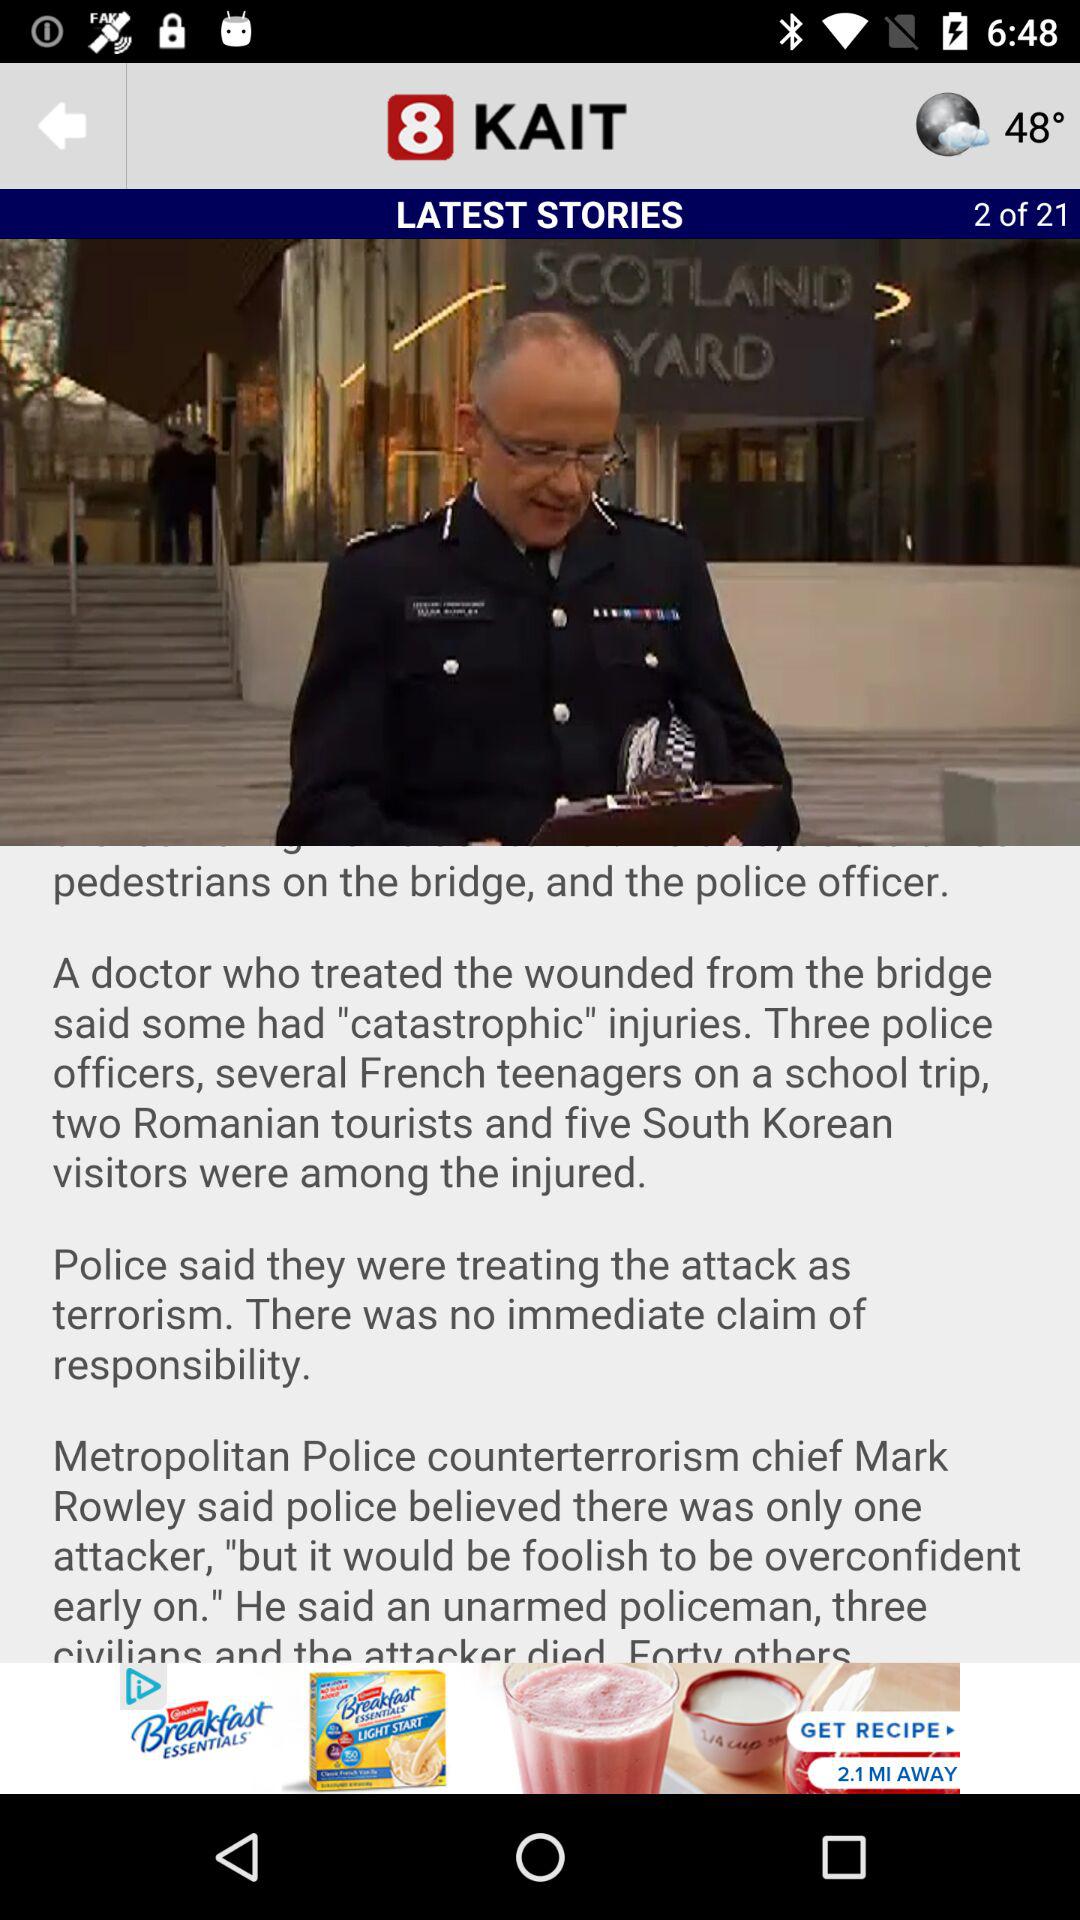  Describe the element at coordinates (540, 1728) in the screenshot. I see `advertisement page` at that location.